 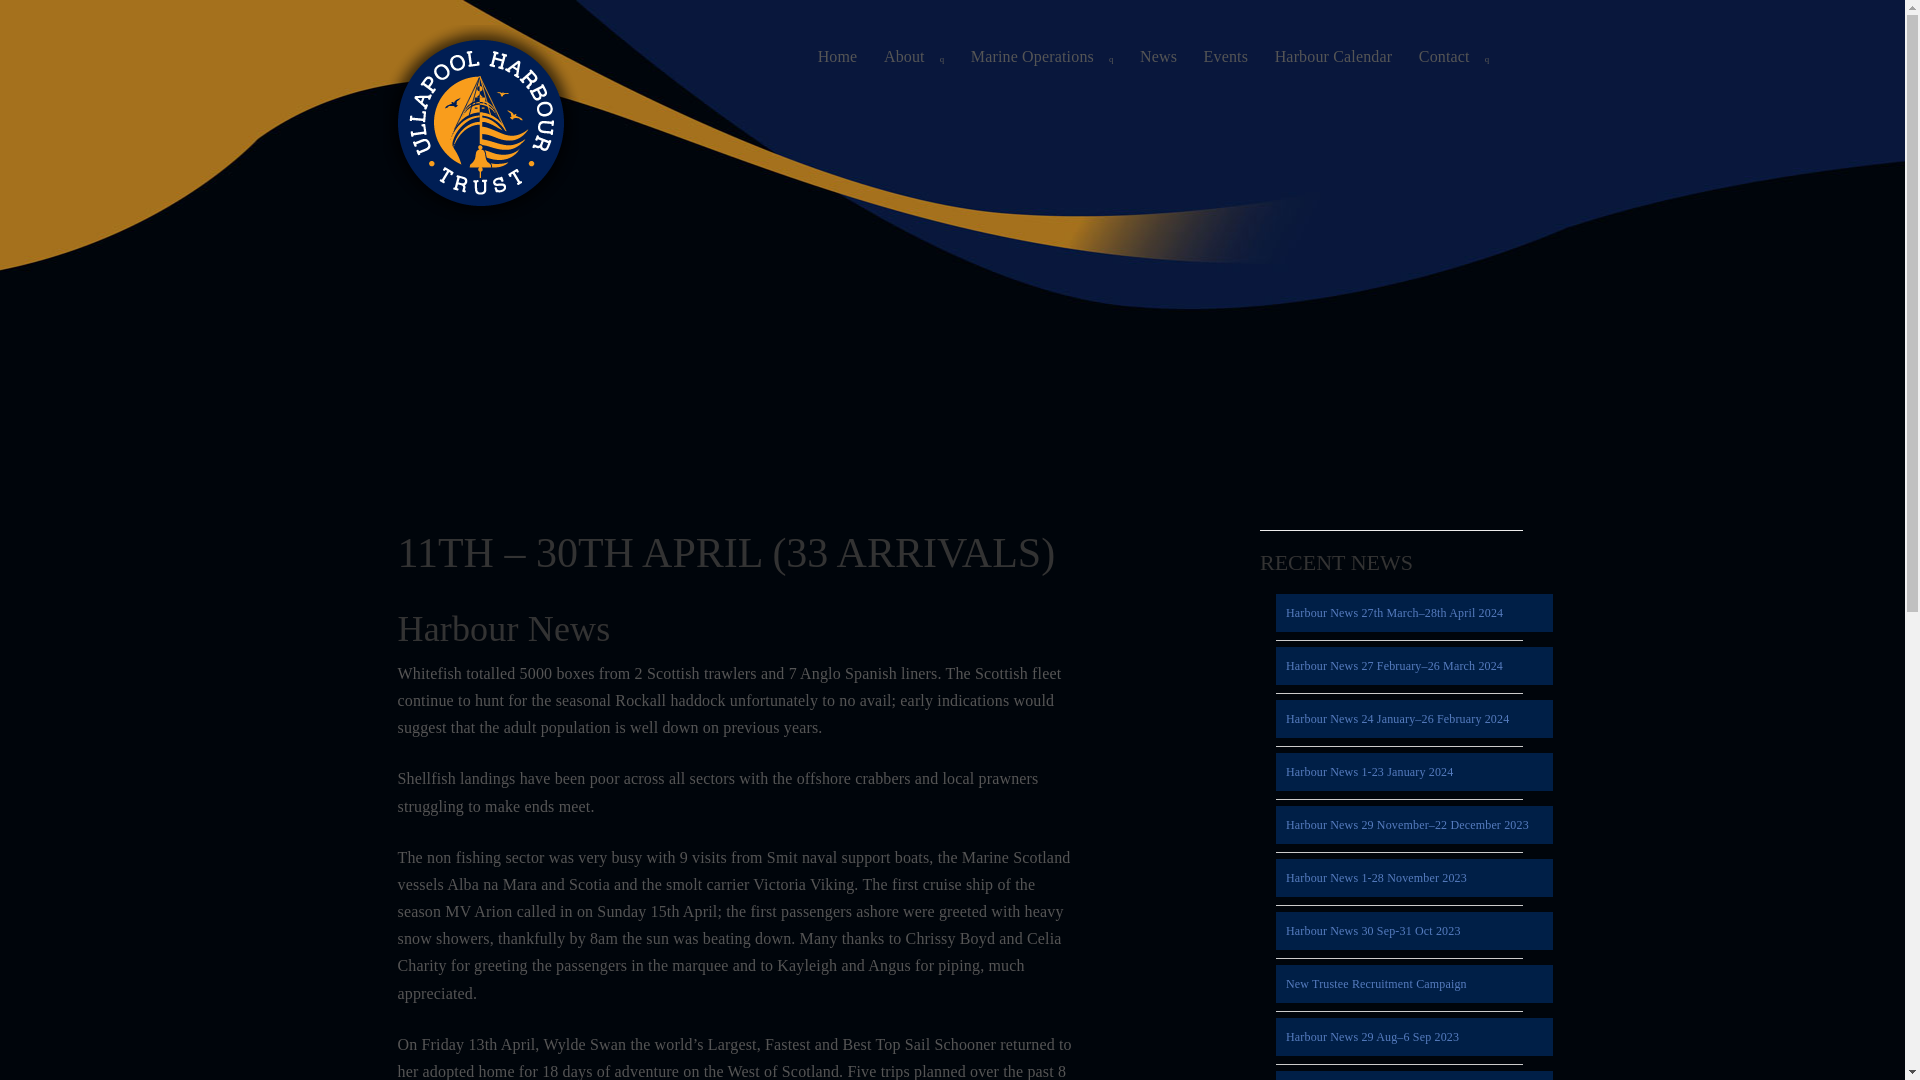 I want to click on Home, so click(x=836, y=56).